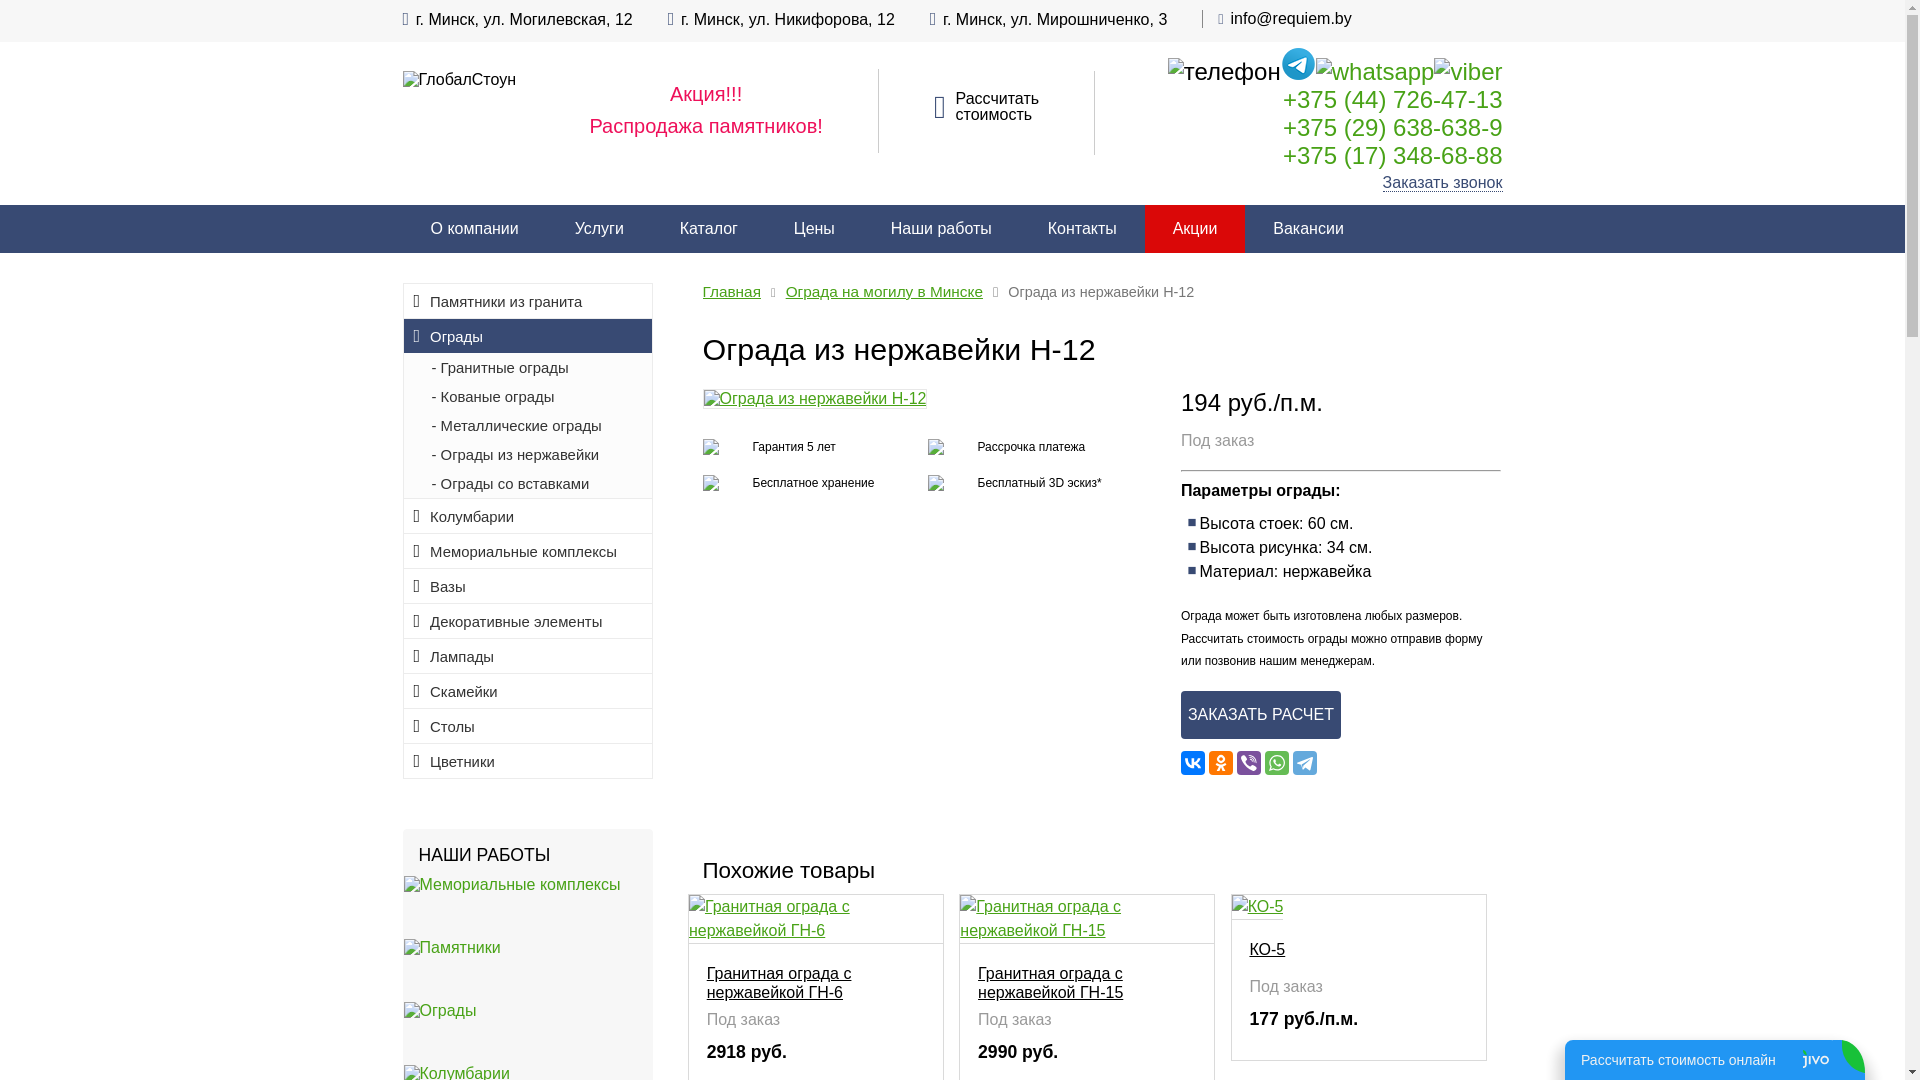 This screenshot has width=1920, height=1080. I want to click on Viber, so click(1249, 763).